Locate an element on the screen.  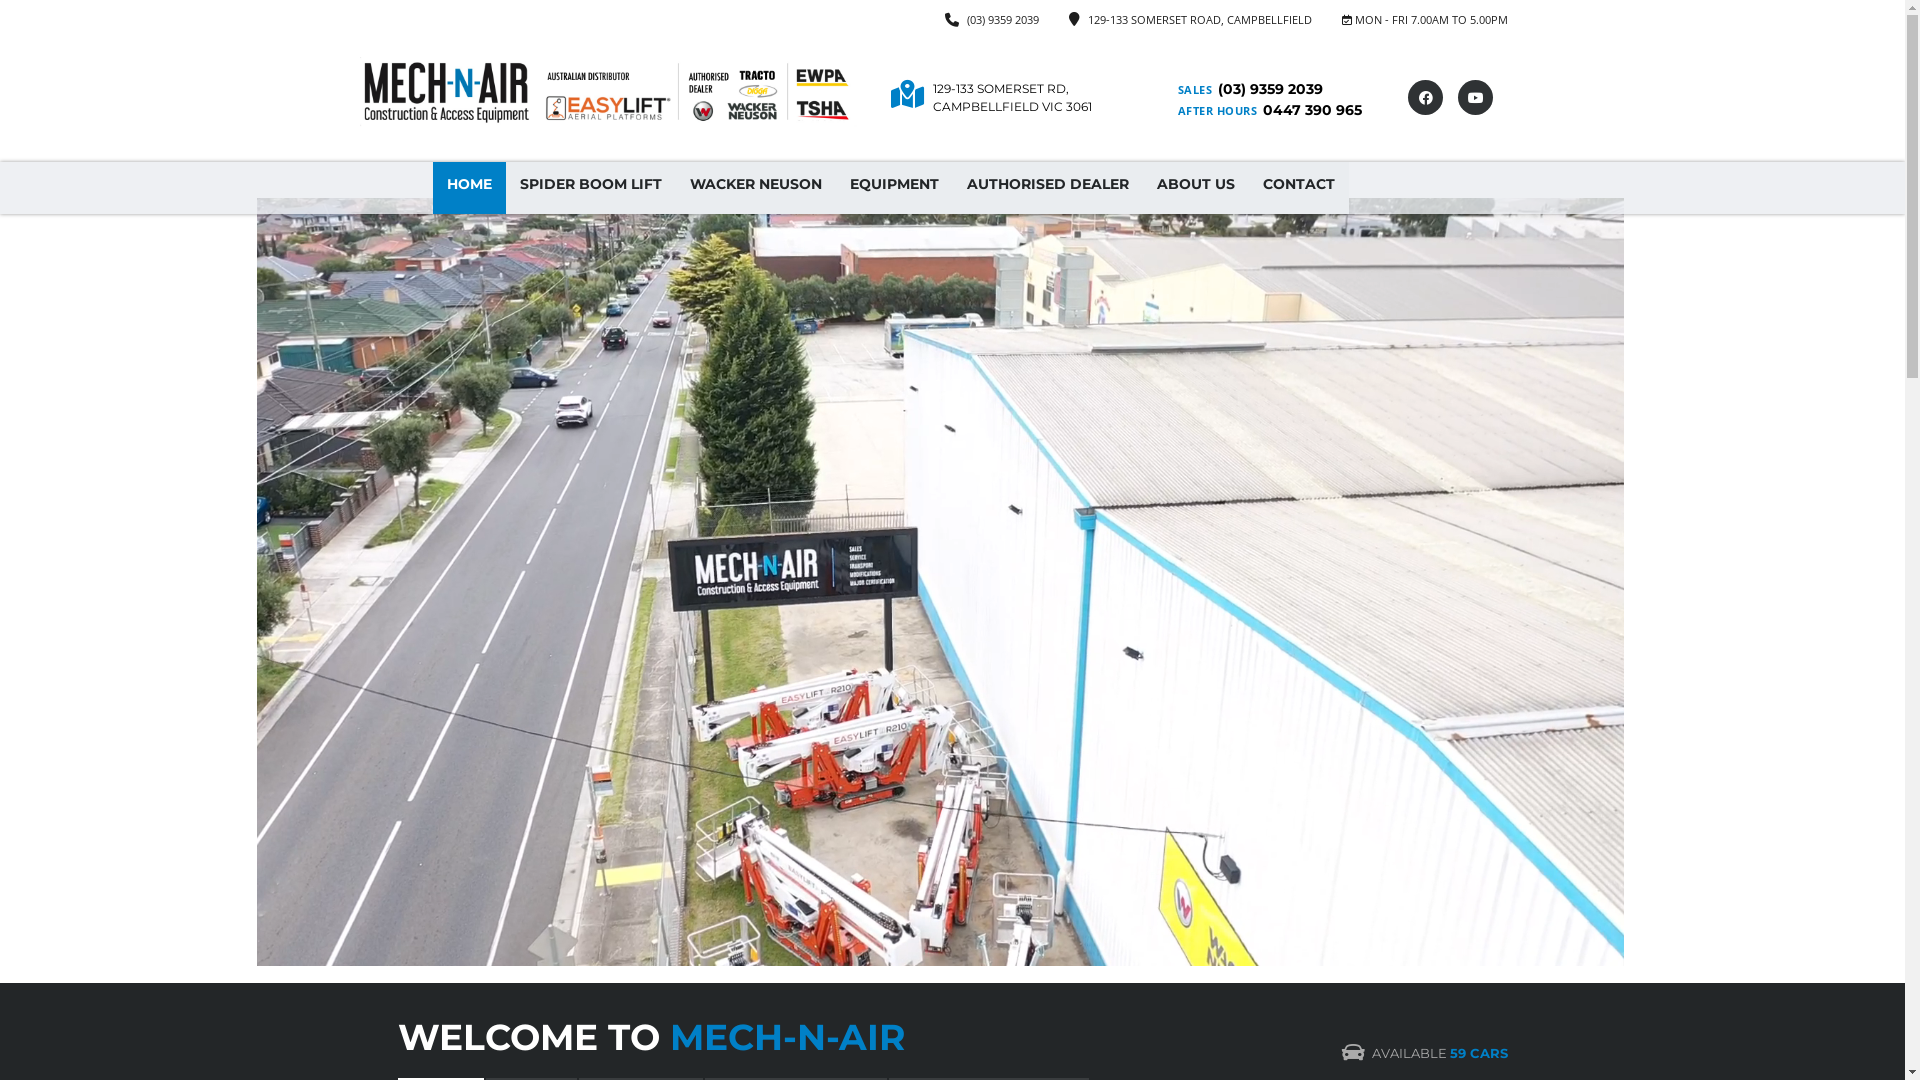
ABOUT US is located at coordinates (1195, 188).